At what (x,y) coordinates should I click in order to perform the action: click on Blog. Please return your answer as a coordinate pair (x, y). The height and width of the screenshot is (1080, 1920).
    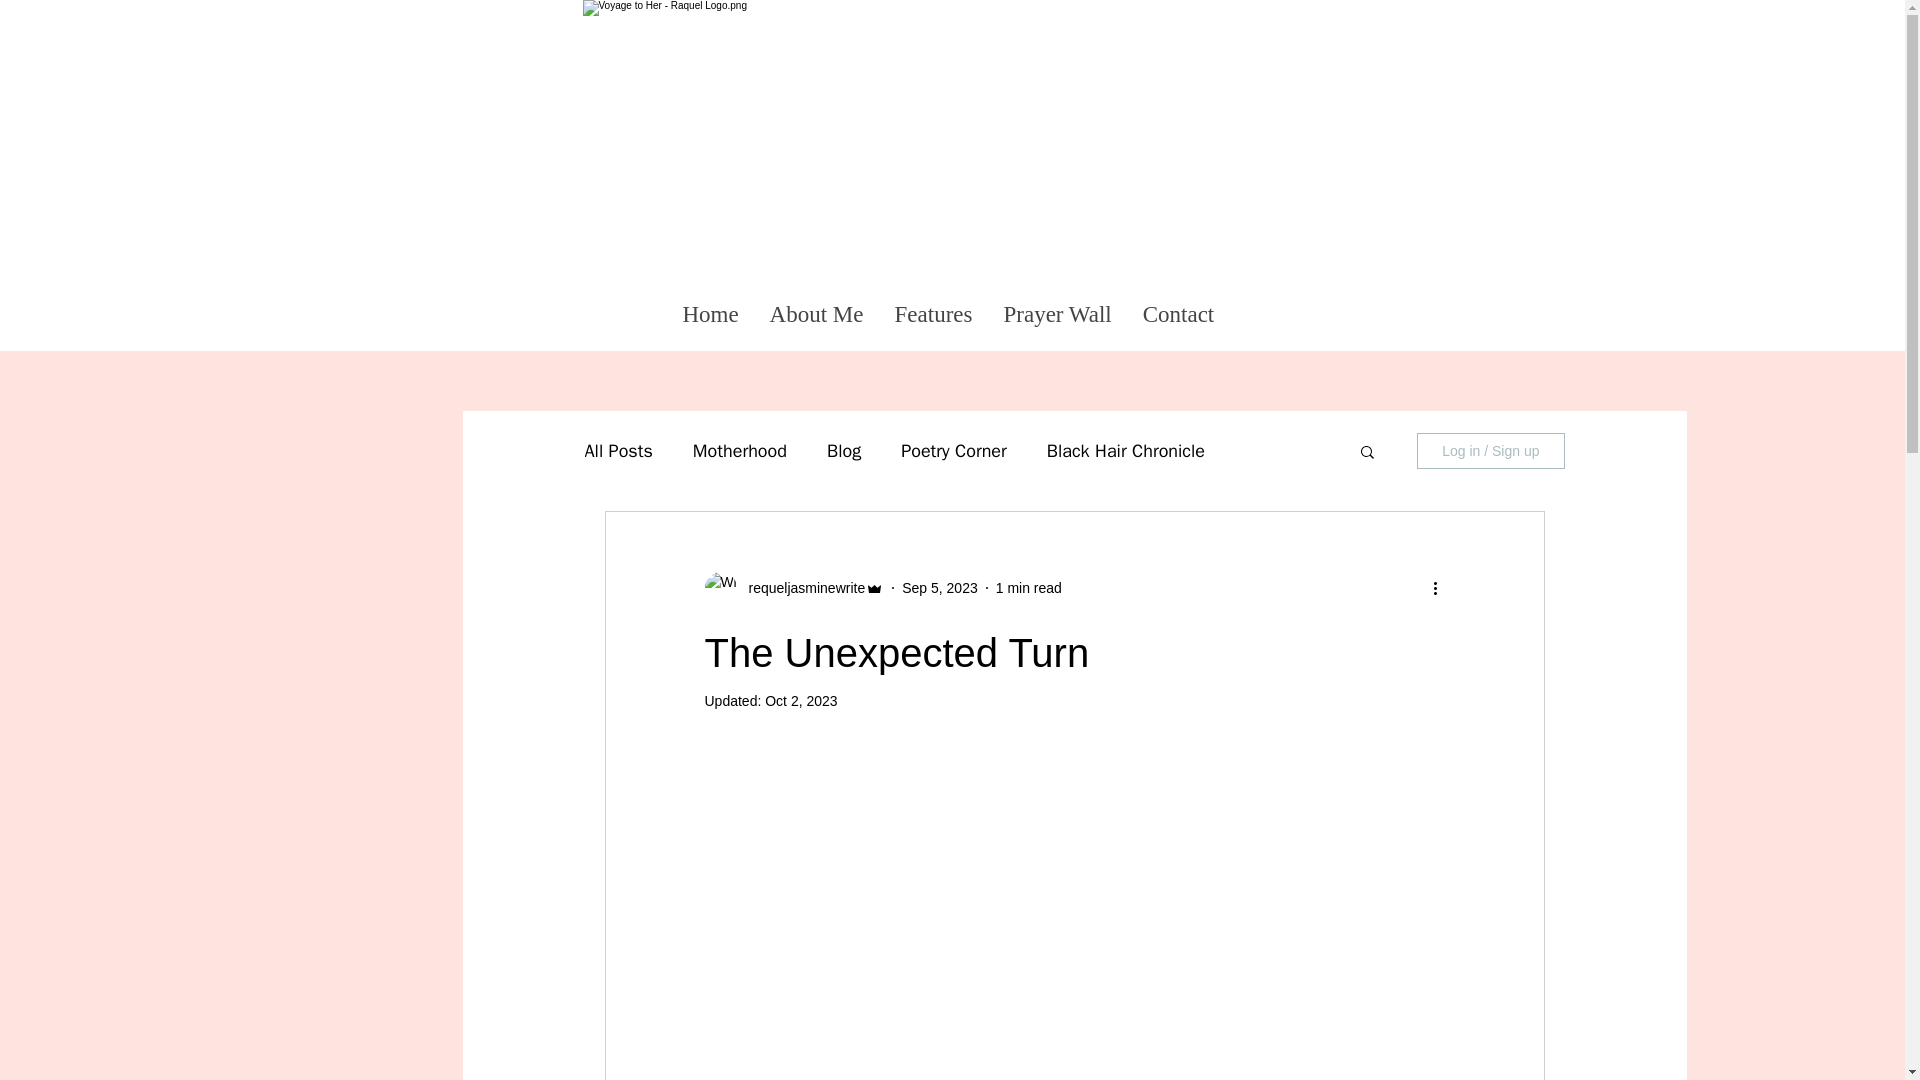
    Looking at the image, I should click on (844, 450).